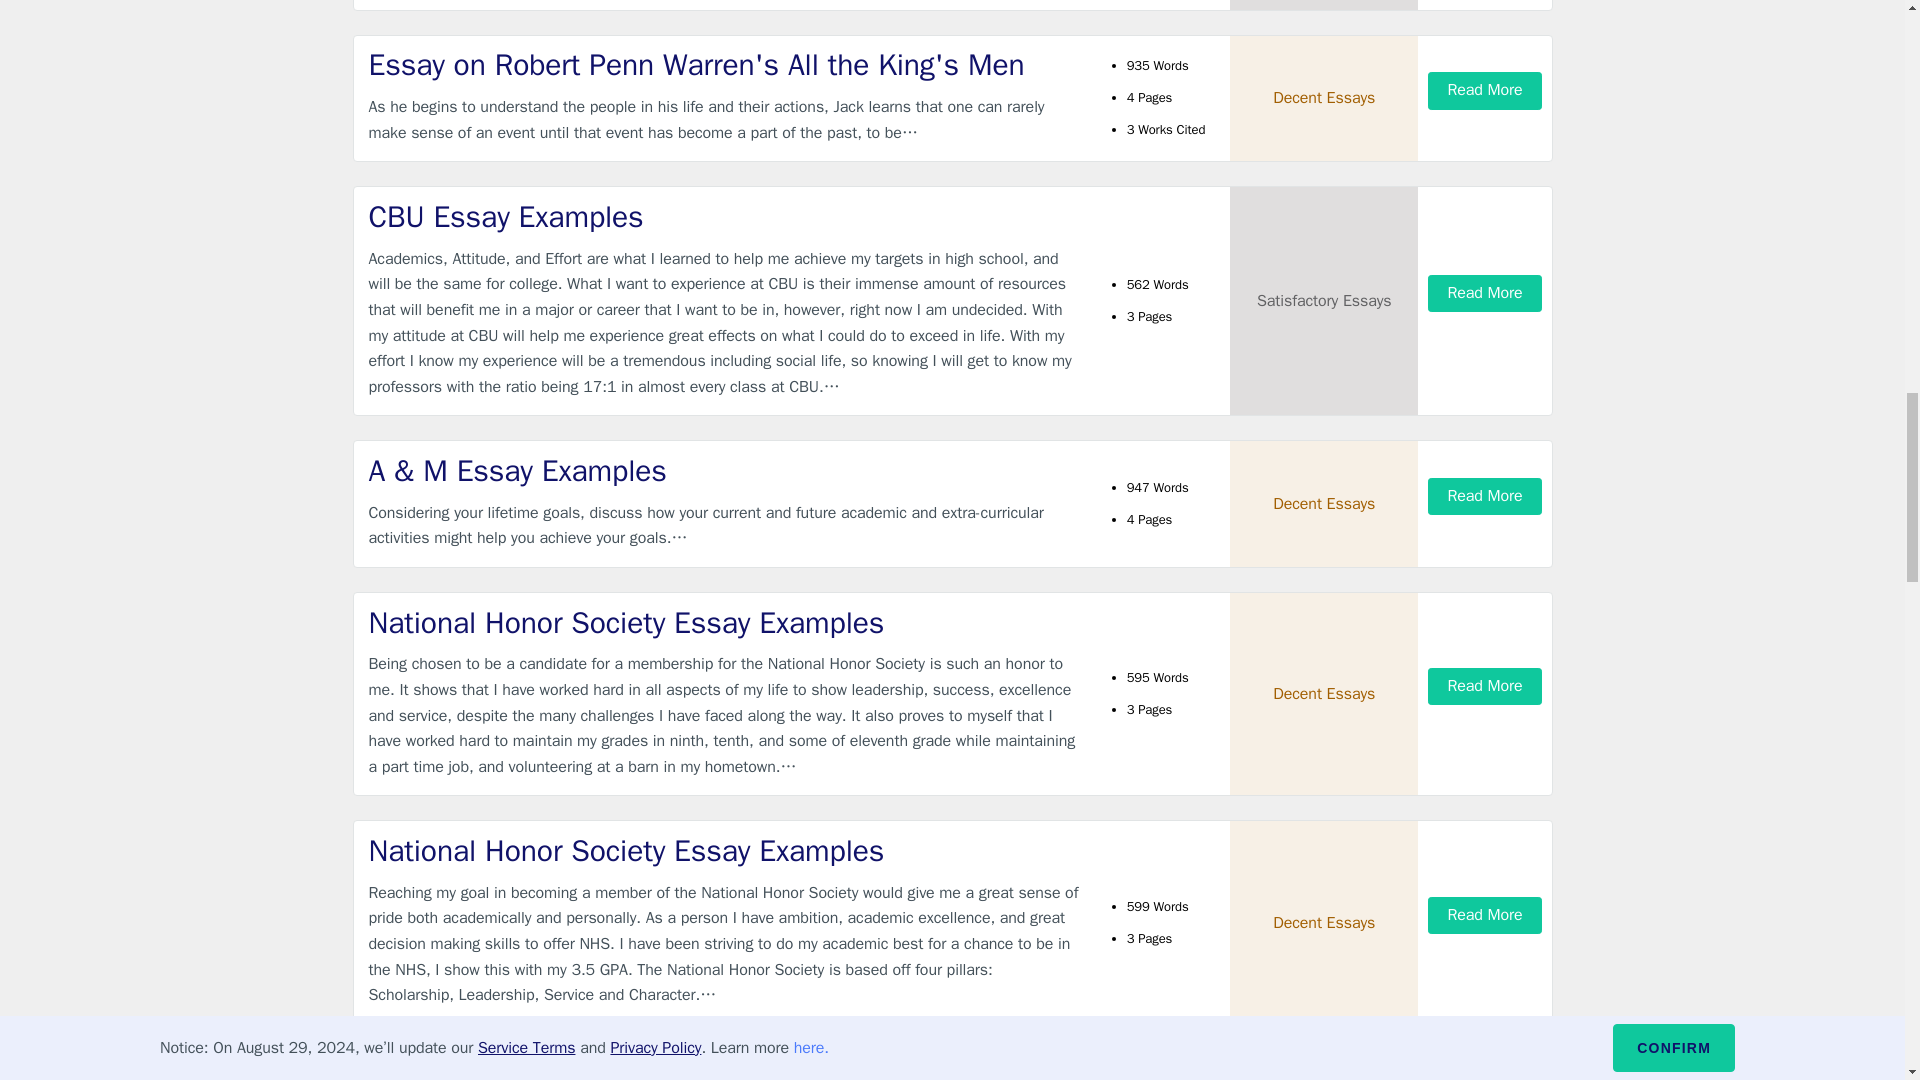 This screenshot has height=1080, width=1920. What do you see at coordinates (1484, 916) in the screenshot?
I see `Read More` at bounding box center [1484, 916].